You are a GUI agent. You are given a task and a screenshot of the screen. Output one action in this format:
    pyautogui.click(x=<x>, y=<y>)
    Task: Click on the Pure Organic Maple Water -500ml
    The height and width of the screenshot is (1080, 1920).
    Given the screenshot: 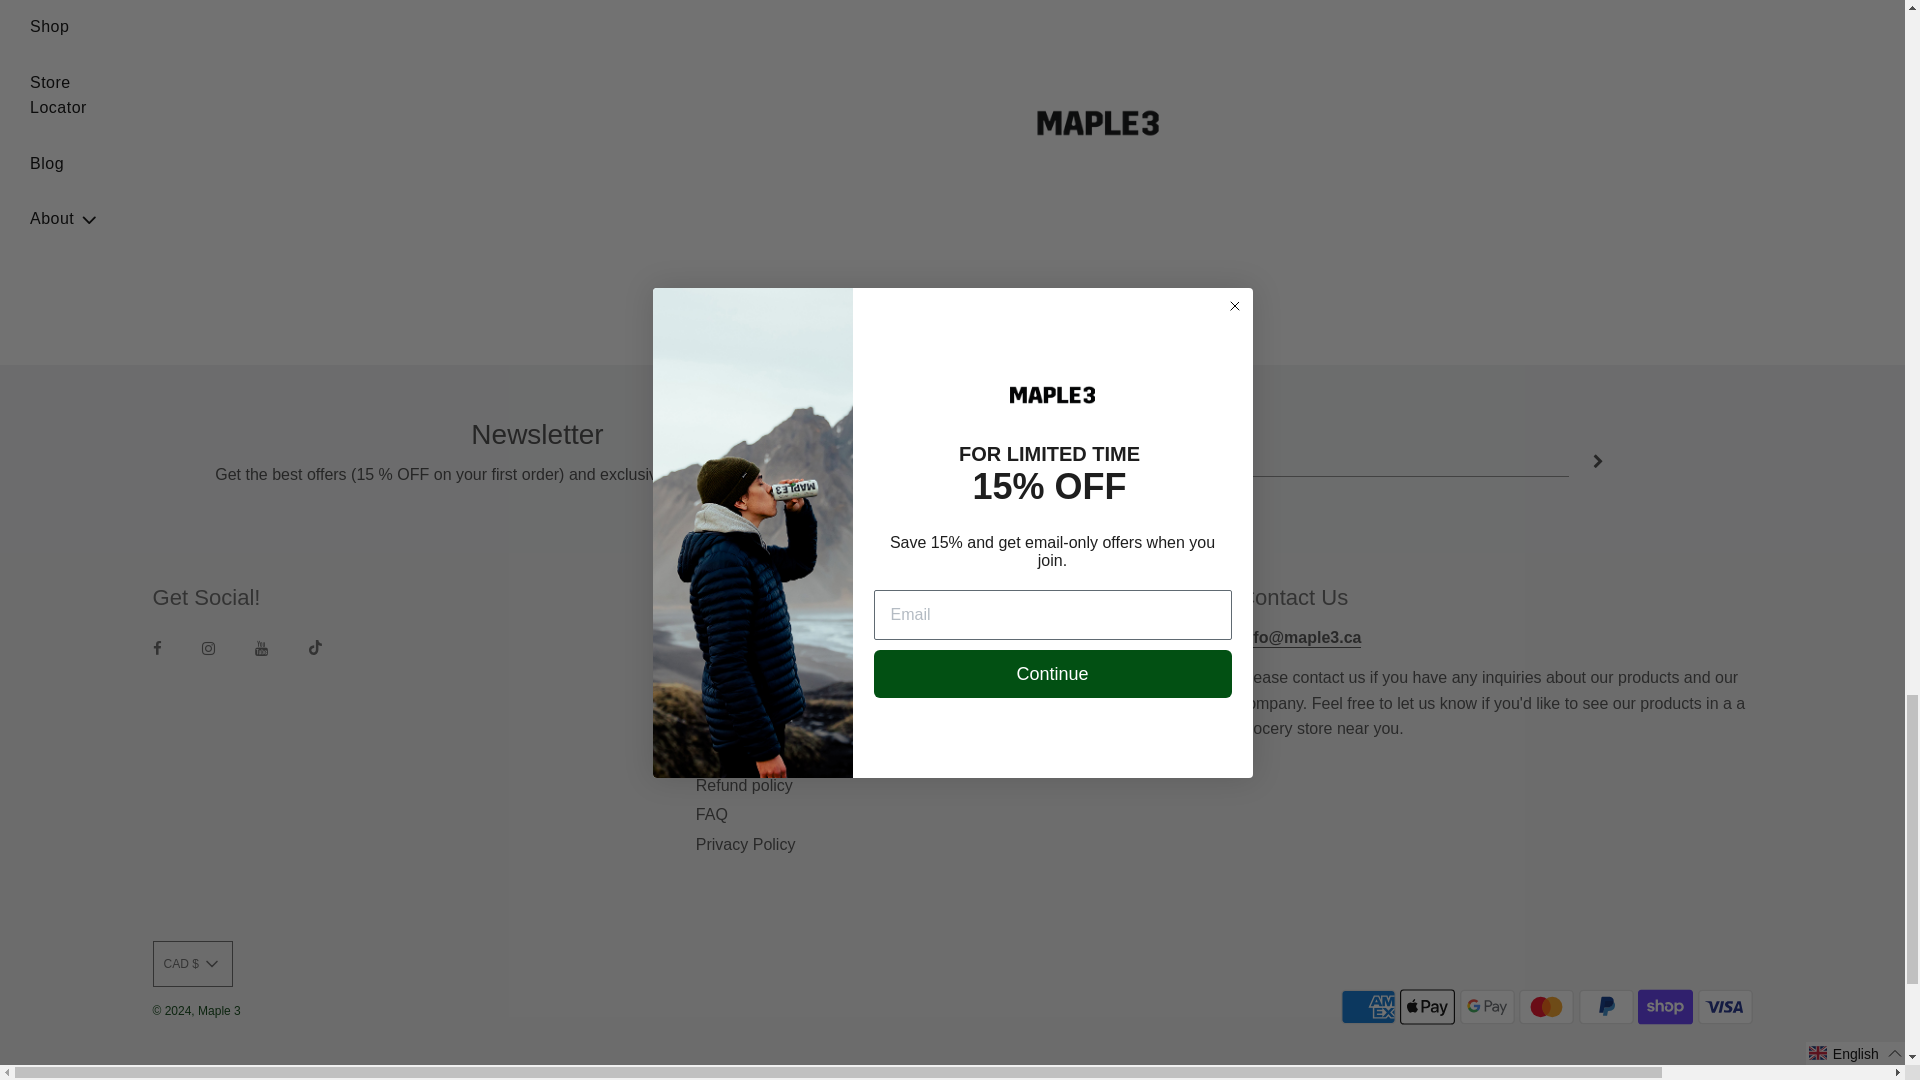 What is the action you would take?
    pyautogui.click(x=1552, y=48)
    